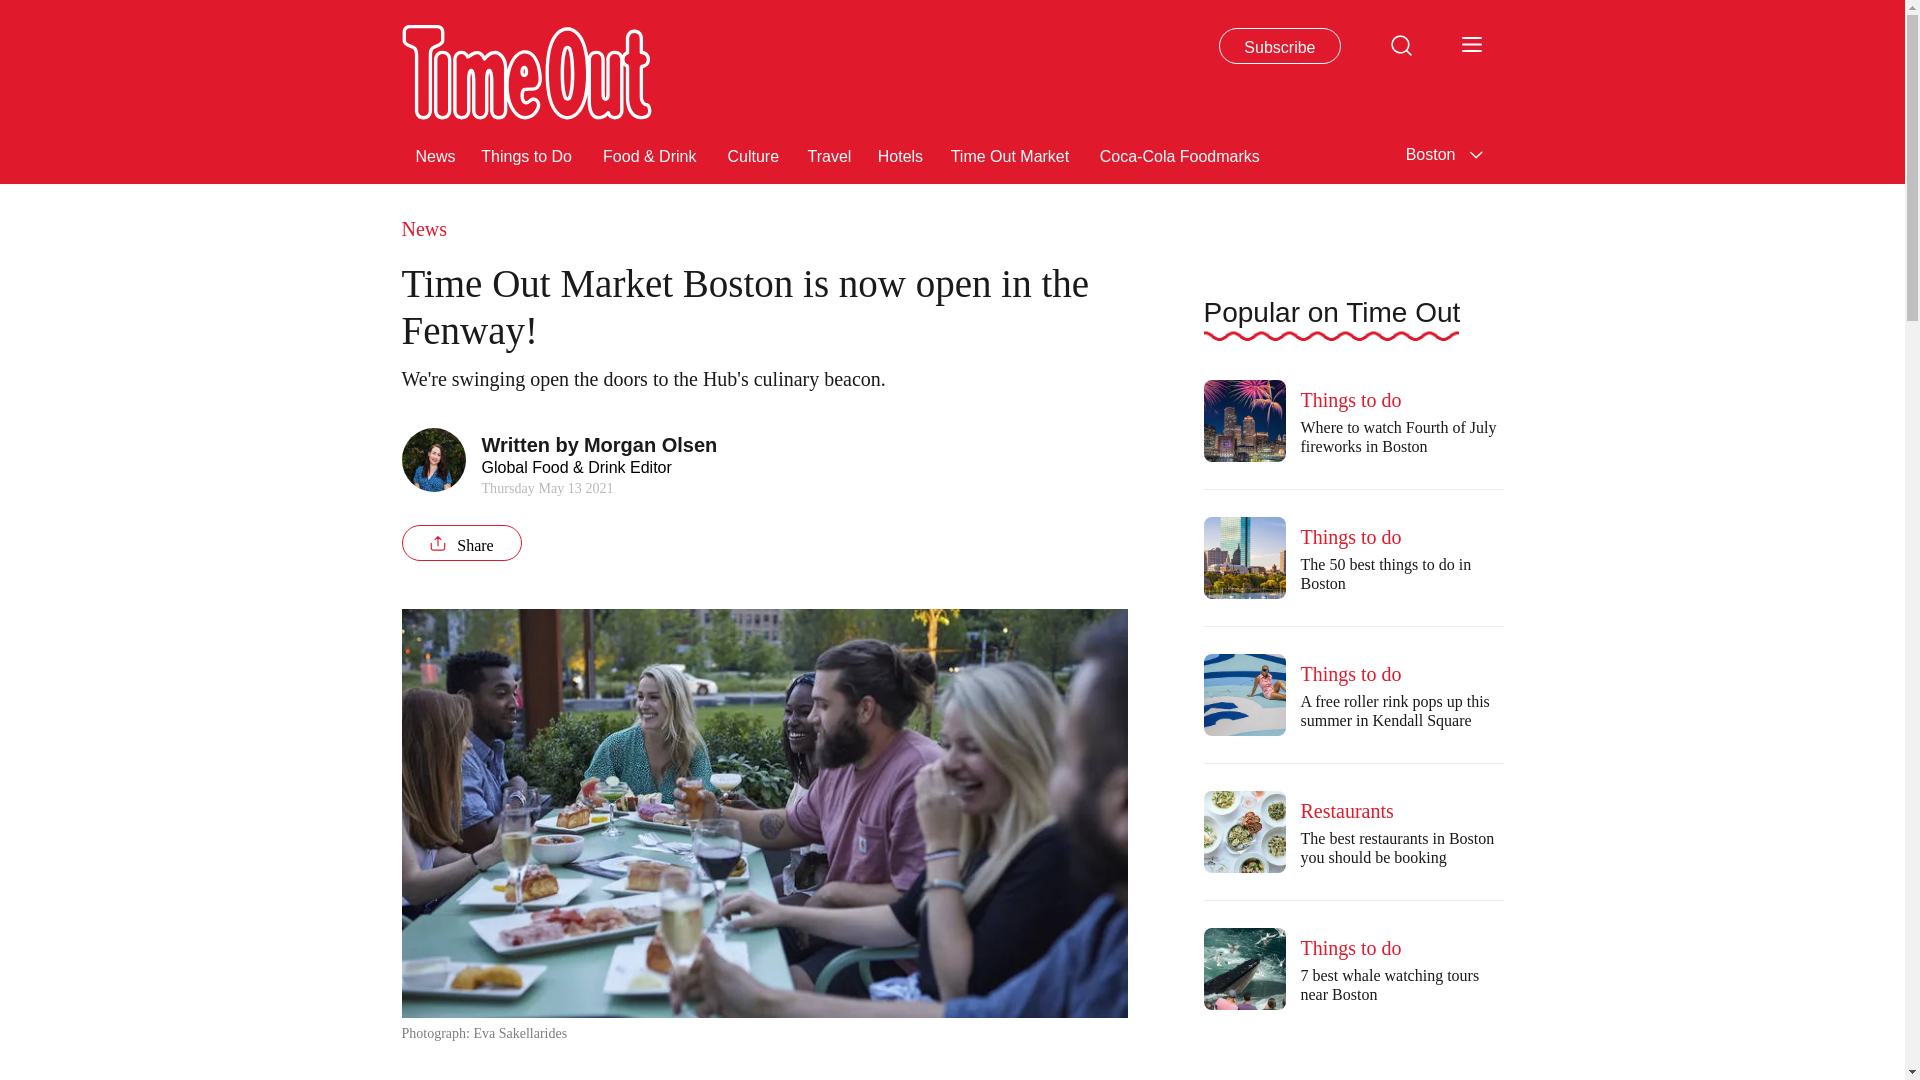  What do you see at coordinates (755, 154) in the screenshot?
I see `Culture` at bounding box center [755, 154].